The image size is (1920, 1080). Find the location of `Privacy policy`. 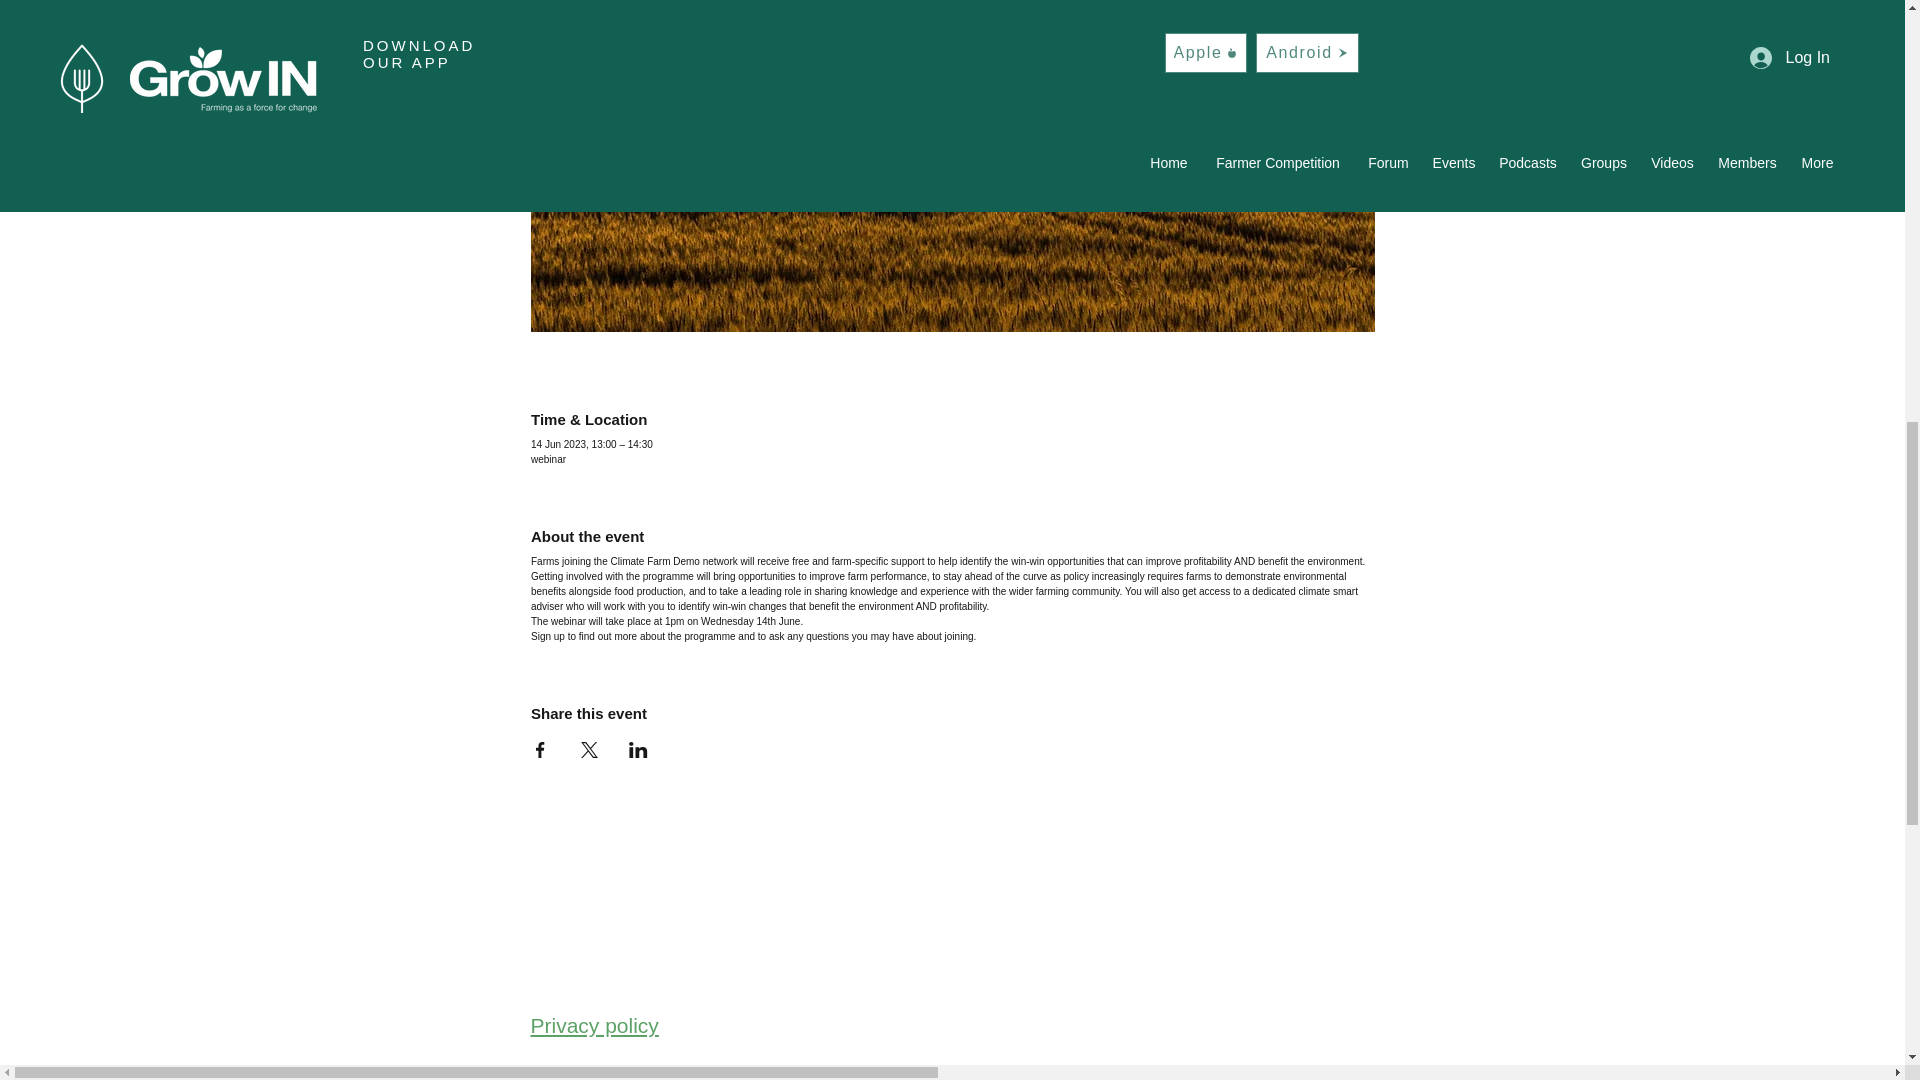

Privacy policy is located at coordinates (594, 1025).